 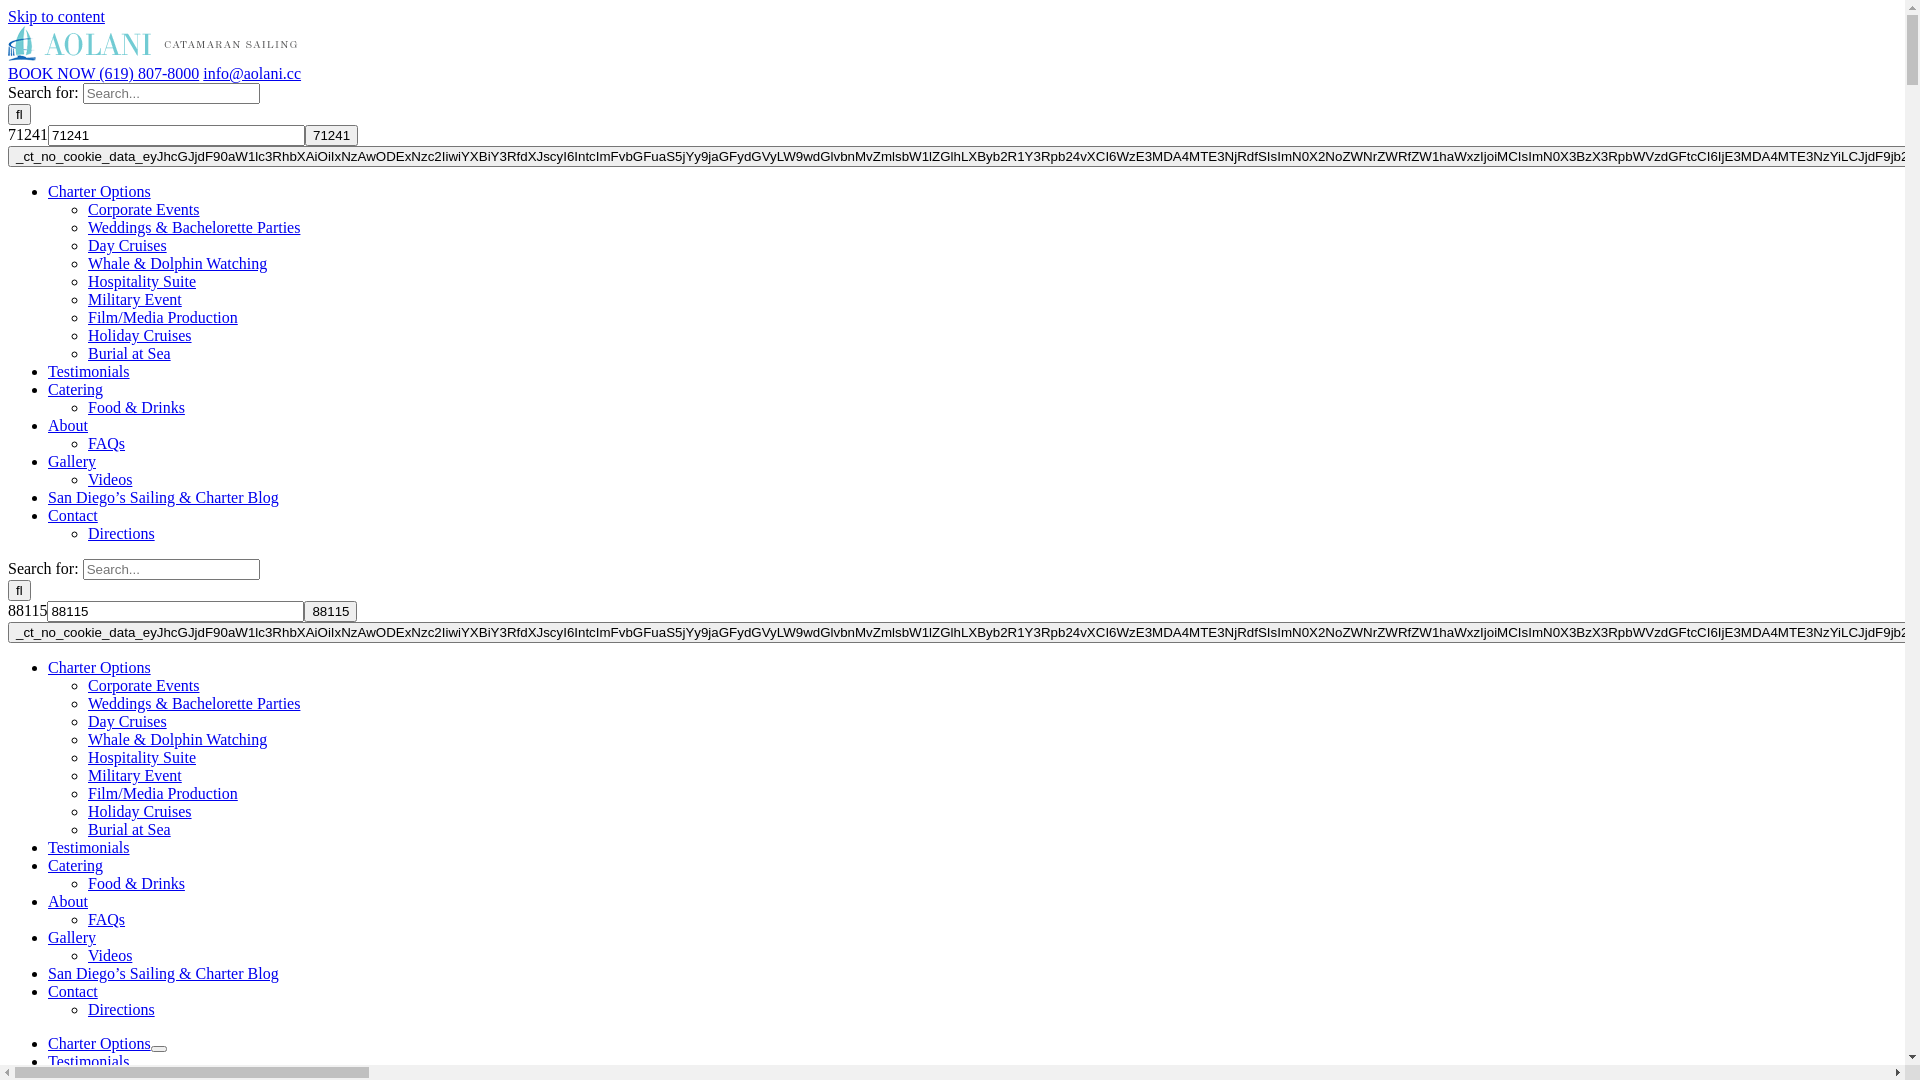 I want to click on Testimonials, so click(x=89, y=1062).